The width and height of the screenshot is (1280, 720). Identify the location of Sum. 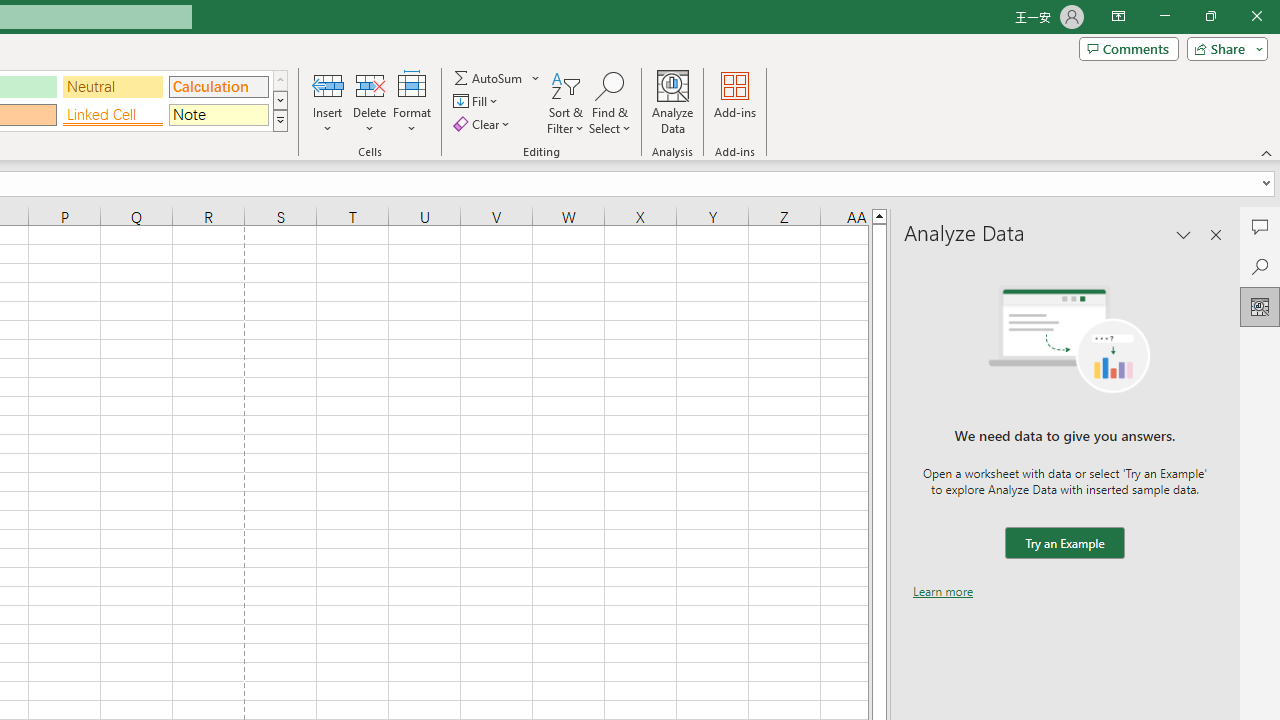
(489, 78).